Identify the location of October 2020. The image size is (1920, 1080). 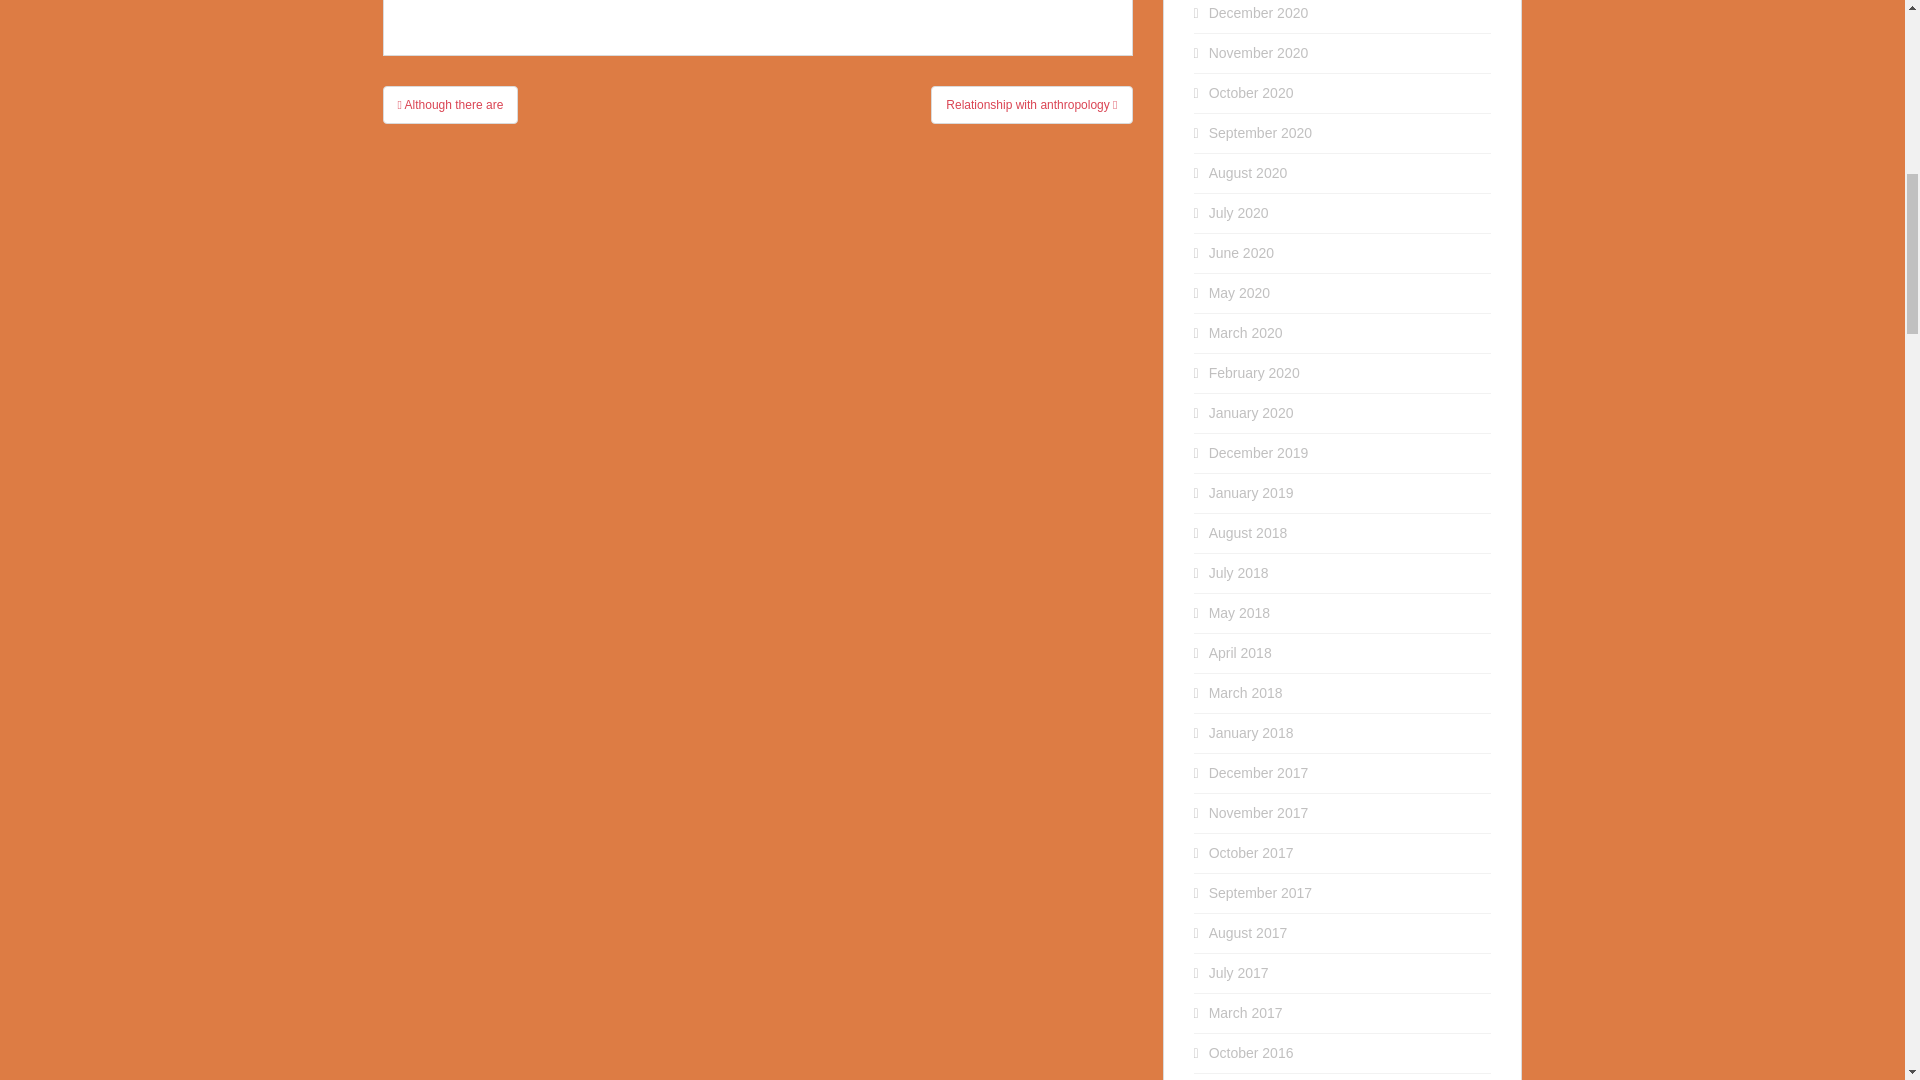
(1252, 93).